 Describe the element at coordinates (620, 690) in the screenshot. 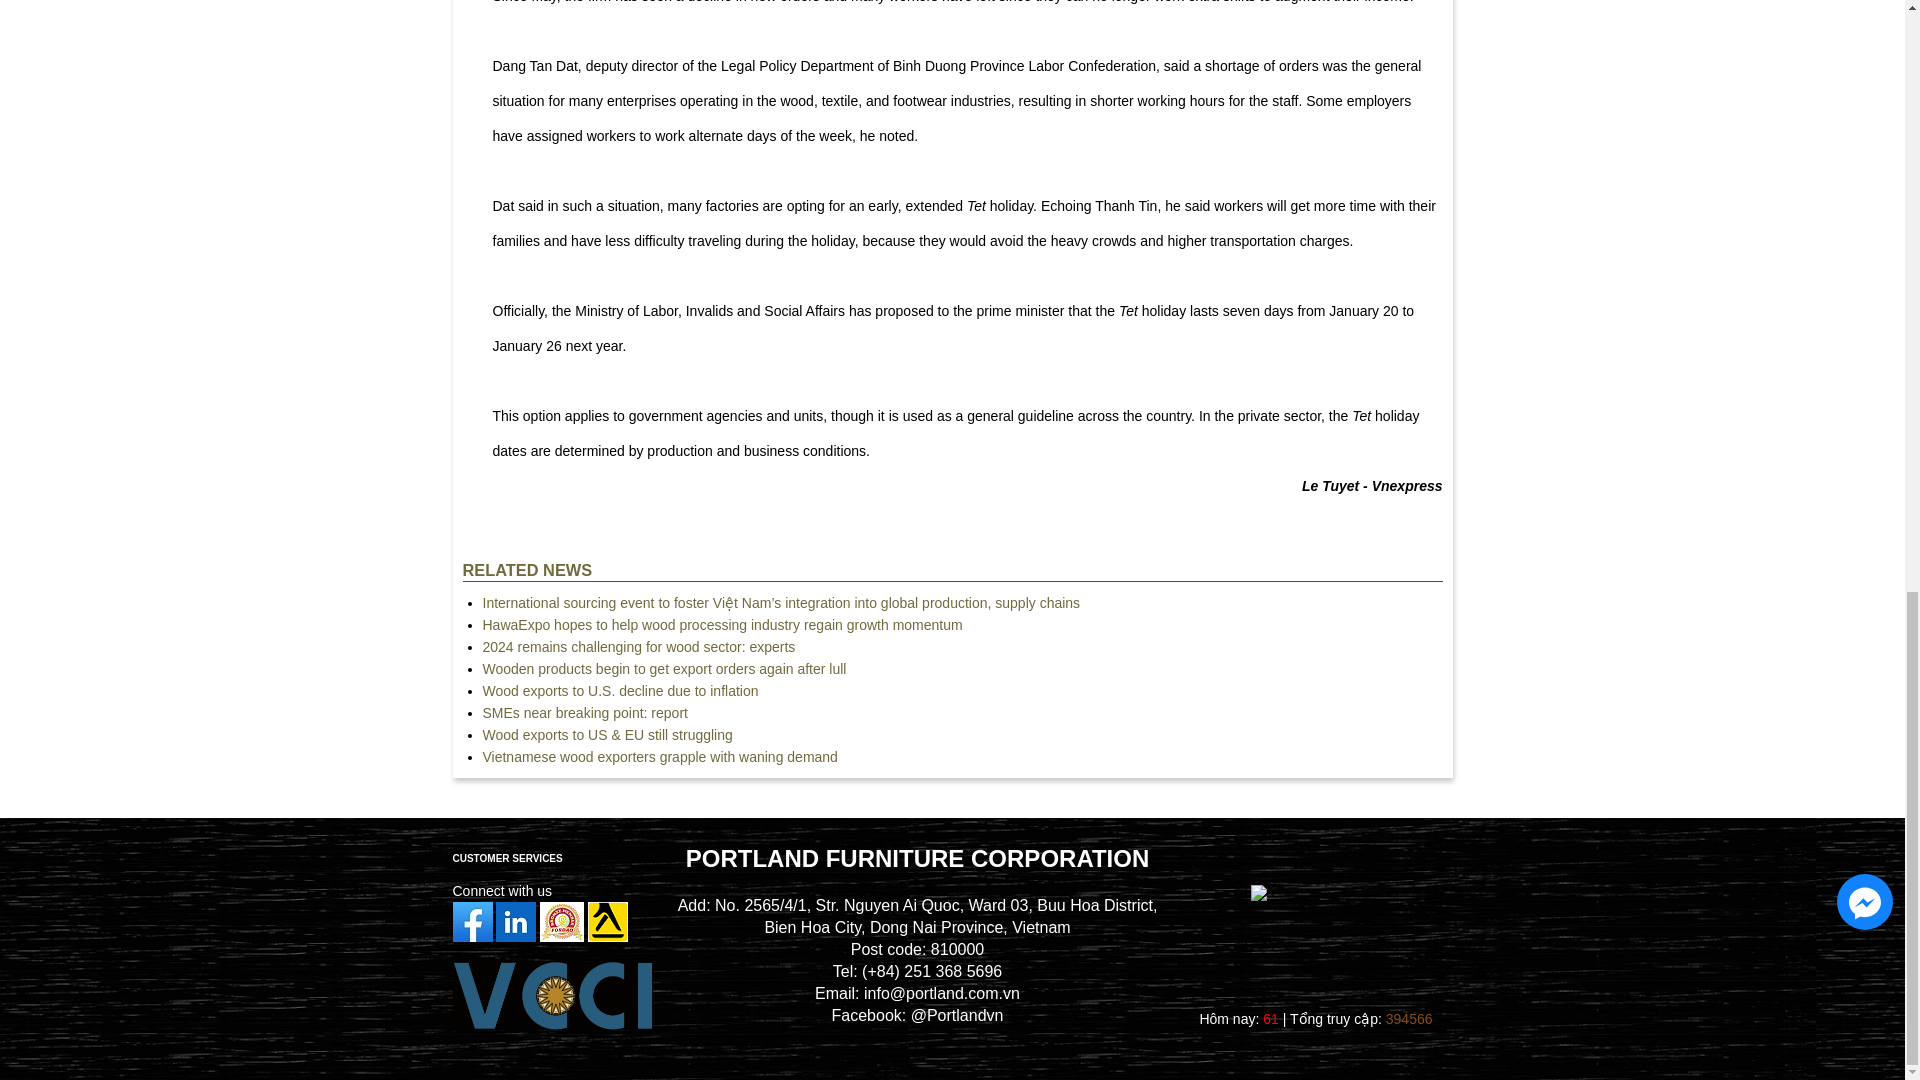

I see `Wood exports to U.S. decline due to inflation` at that location.